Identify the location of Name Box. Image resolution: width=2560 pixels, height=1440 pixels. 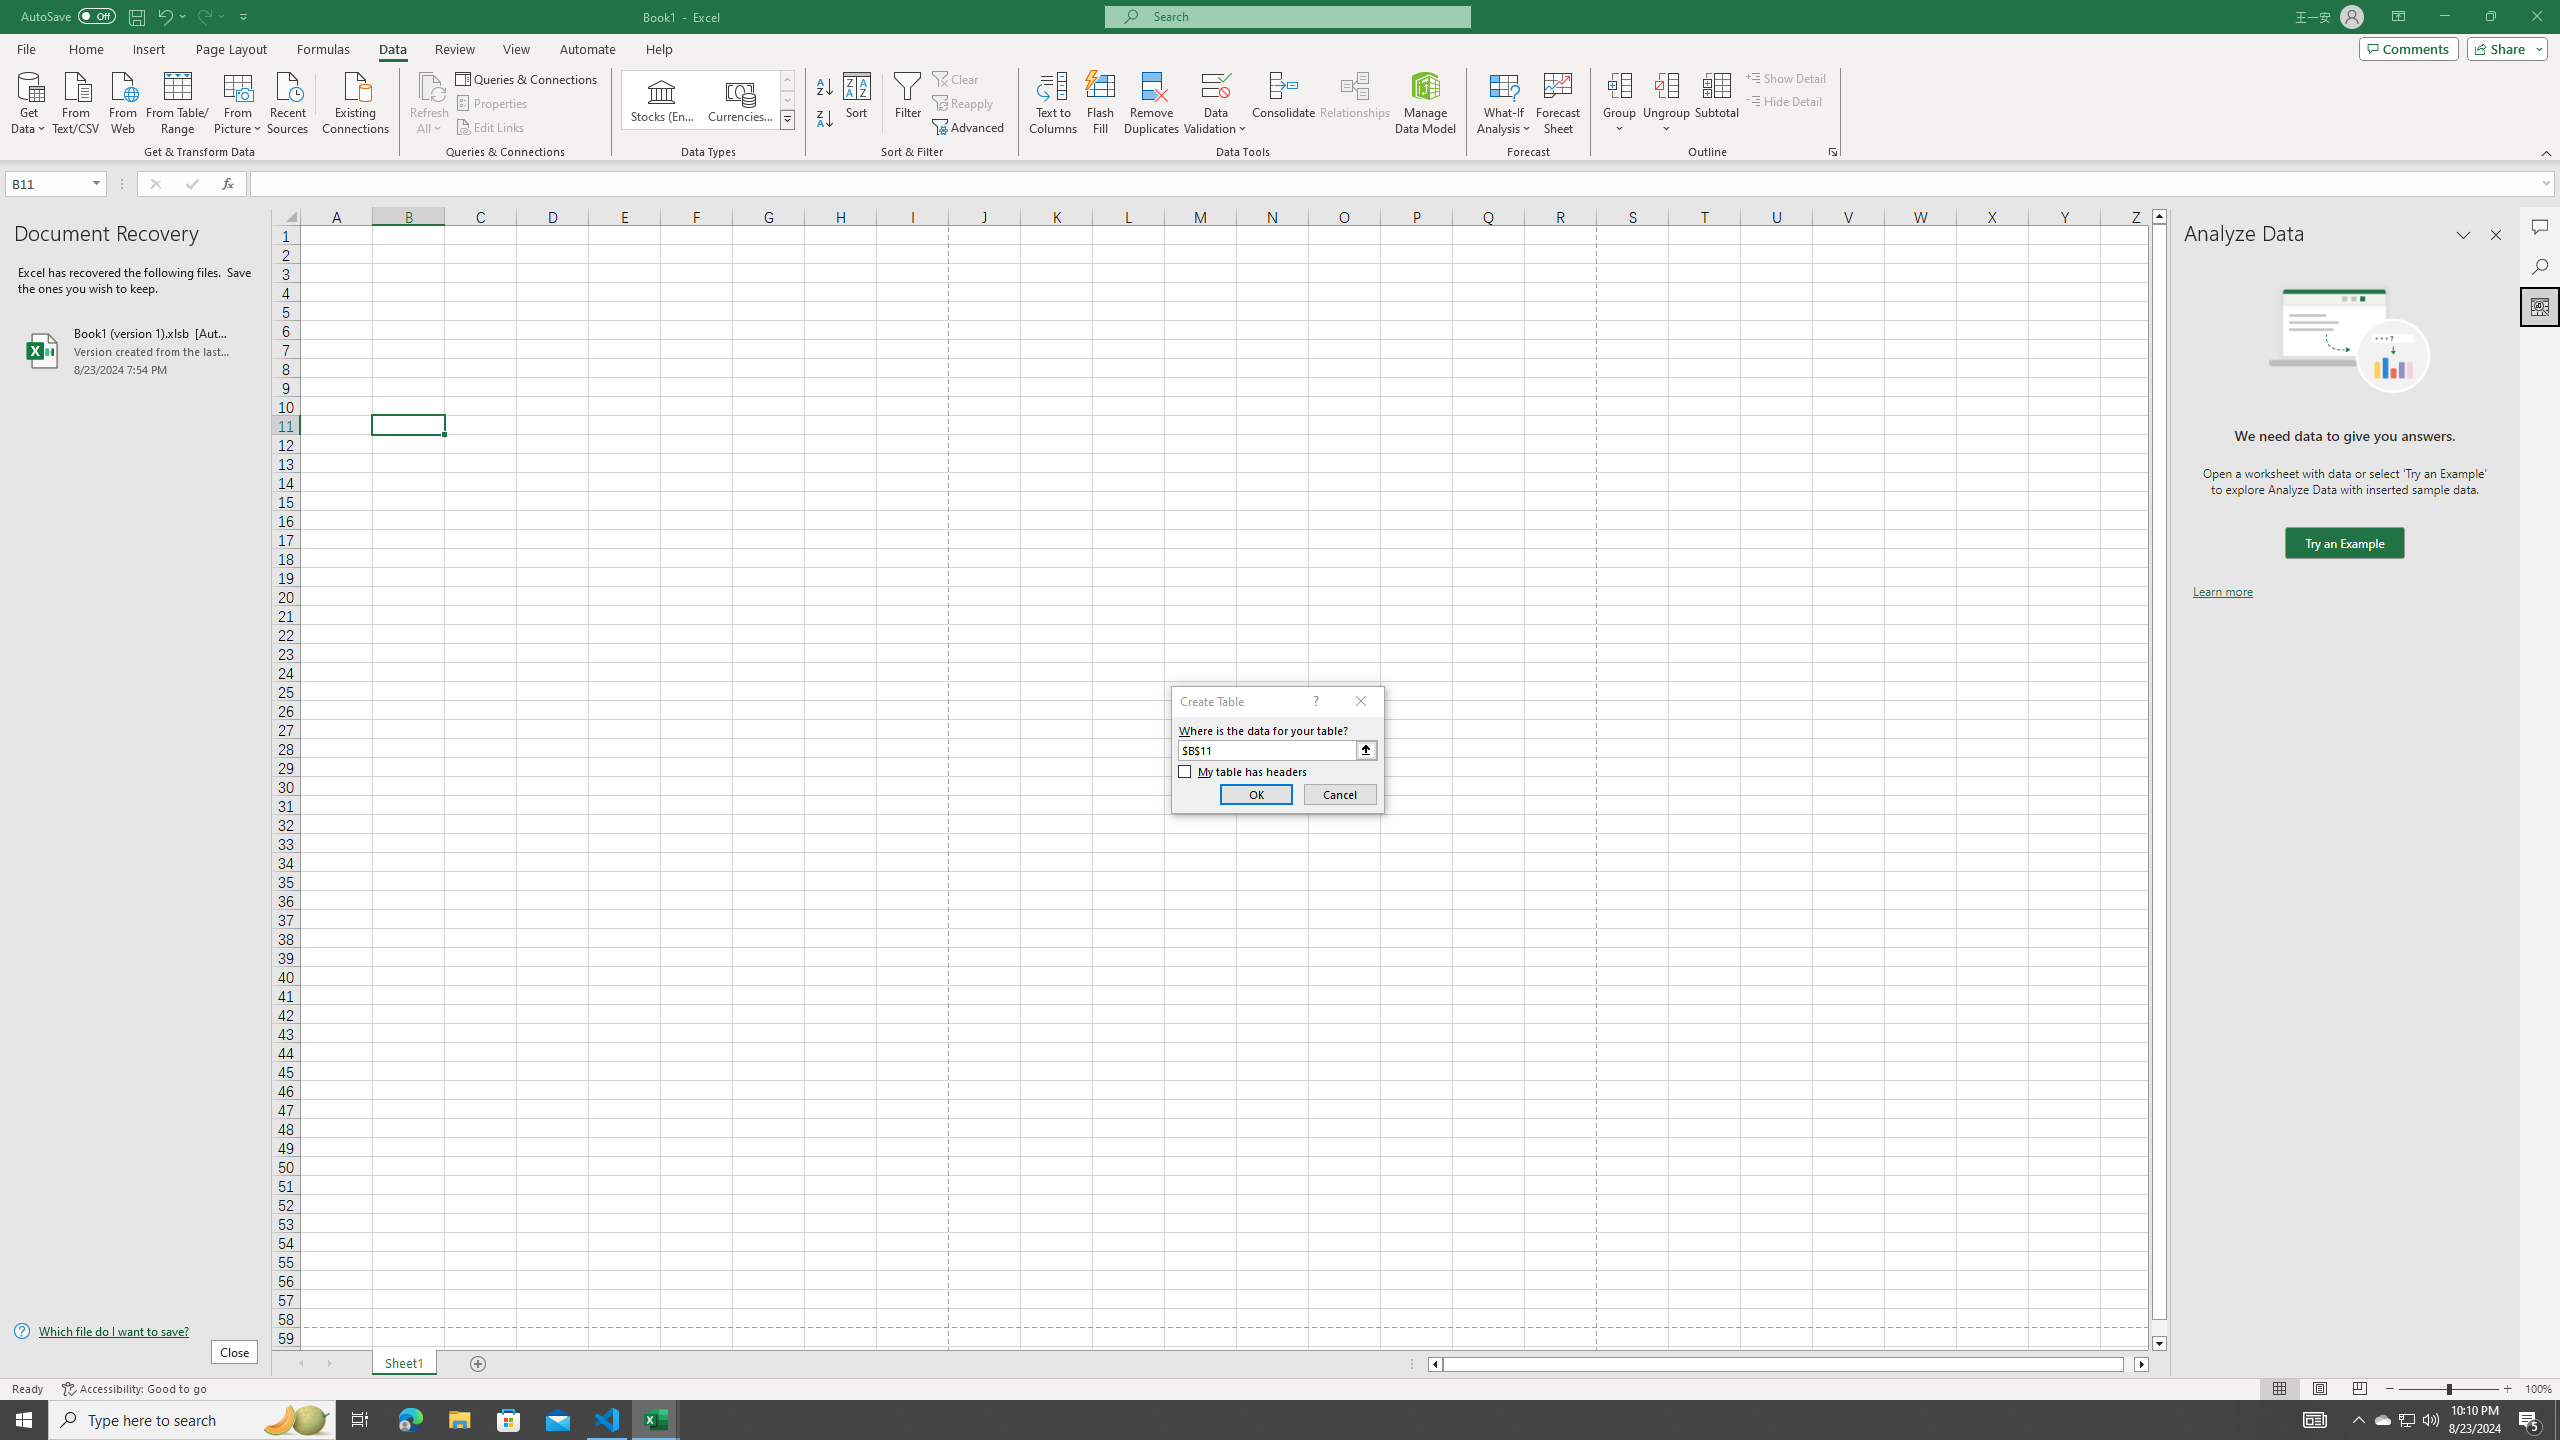
(54, 183).